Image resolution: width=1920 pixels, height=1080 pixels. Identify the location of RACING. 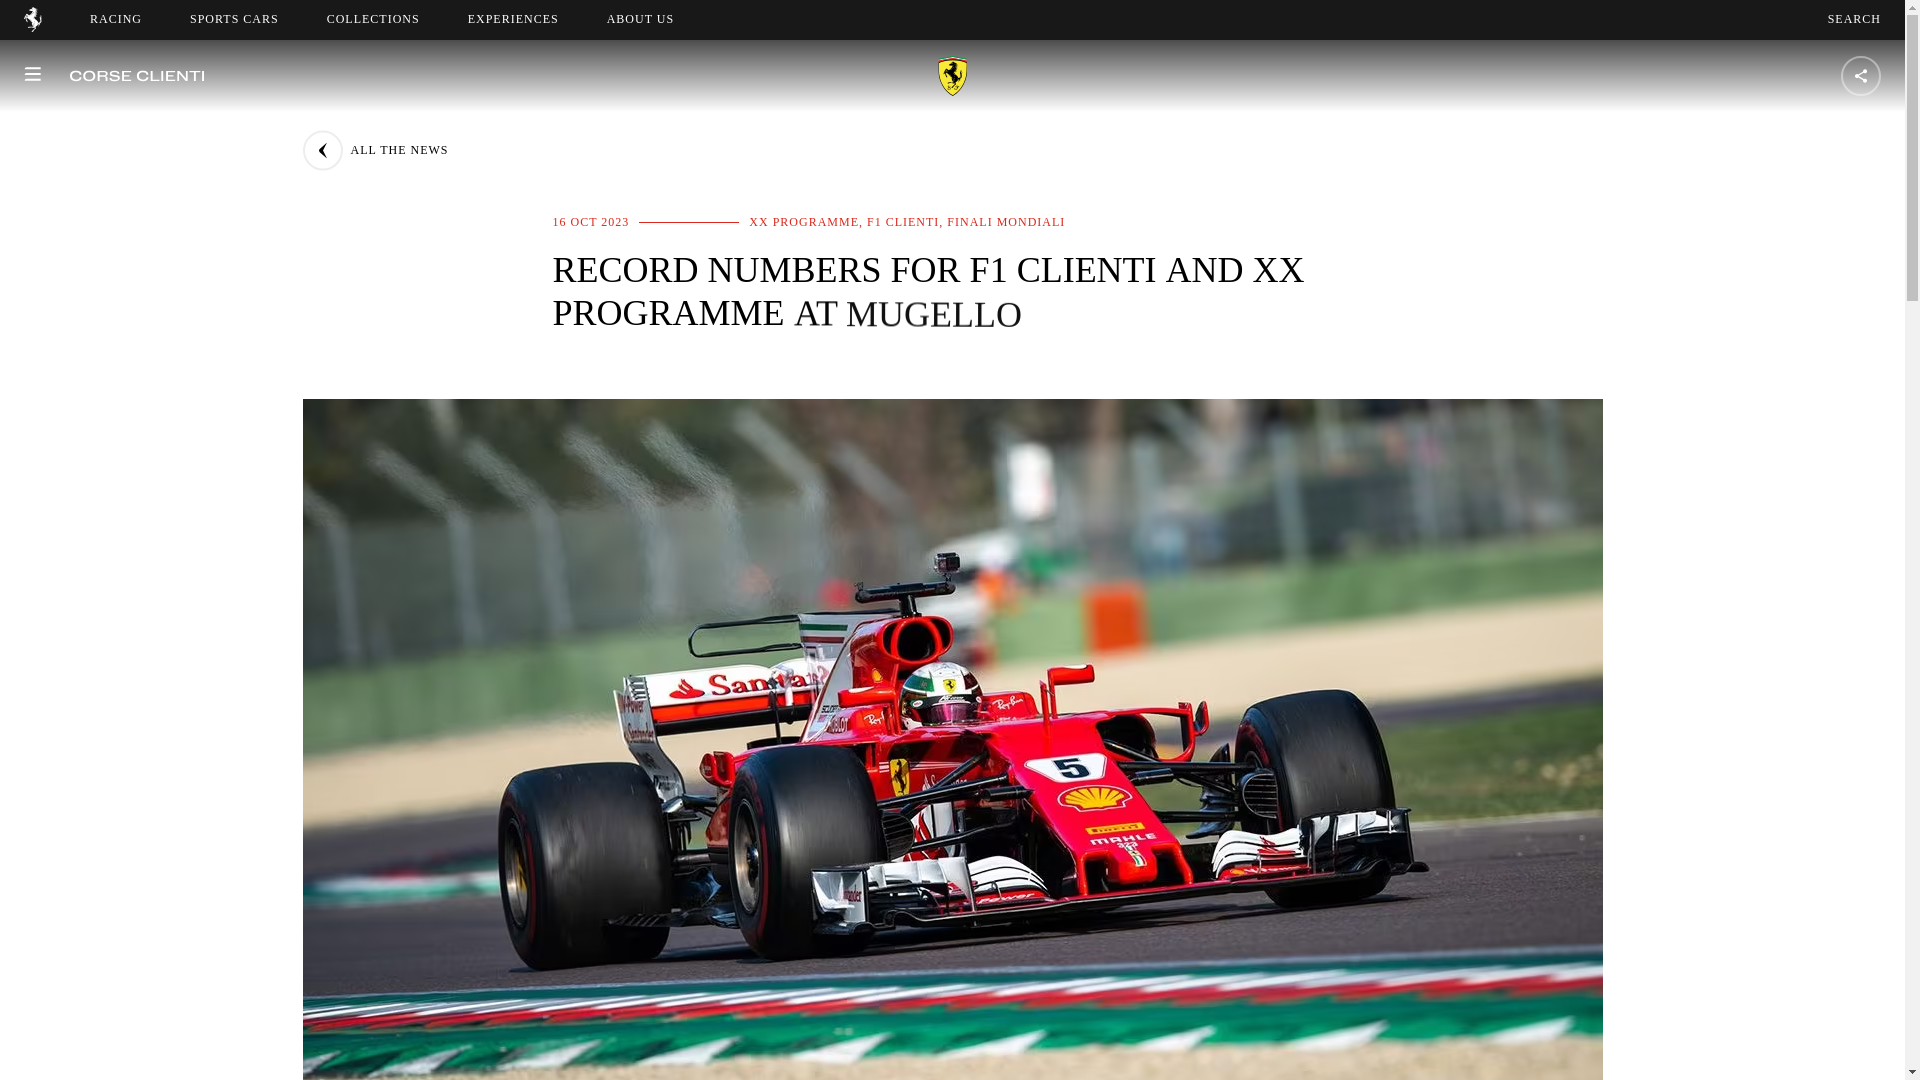
(116, 19).